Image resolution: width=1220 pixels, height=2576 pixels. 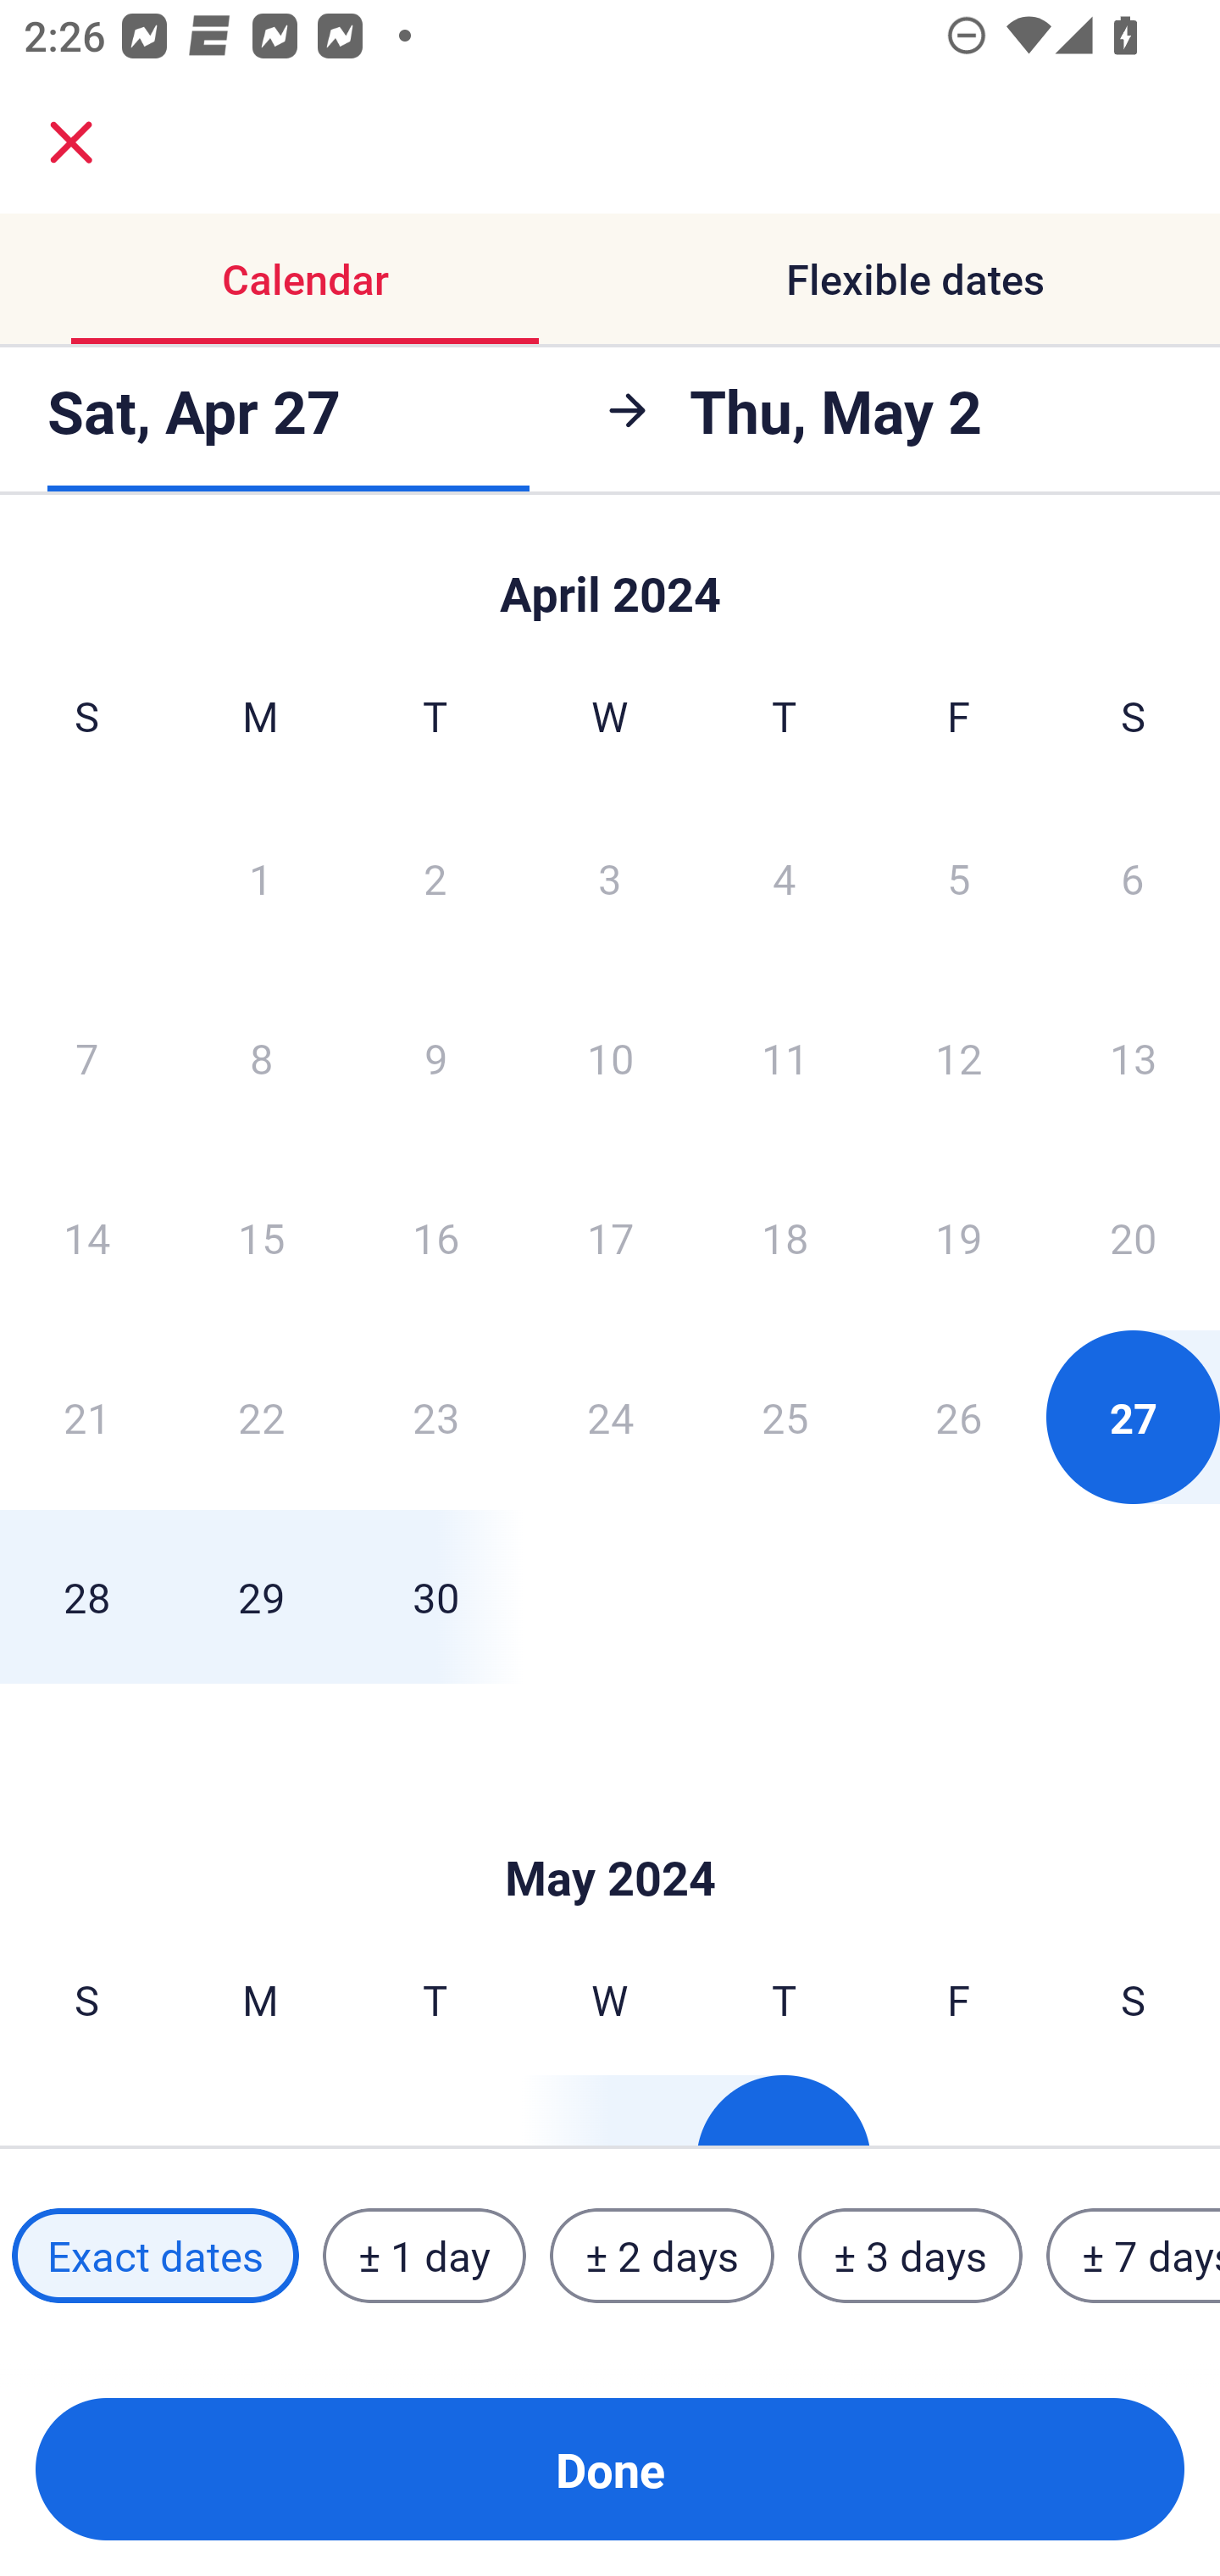 I want to click on 26 Friday, April 26, 2024, so click(x=959, y=1417).